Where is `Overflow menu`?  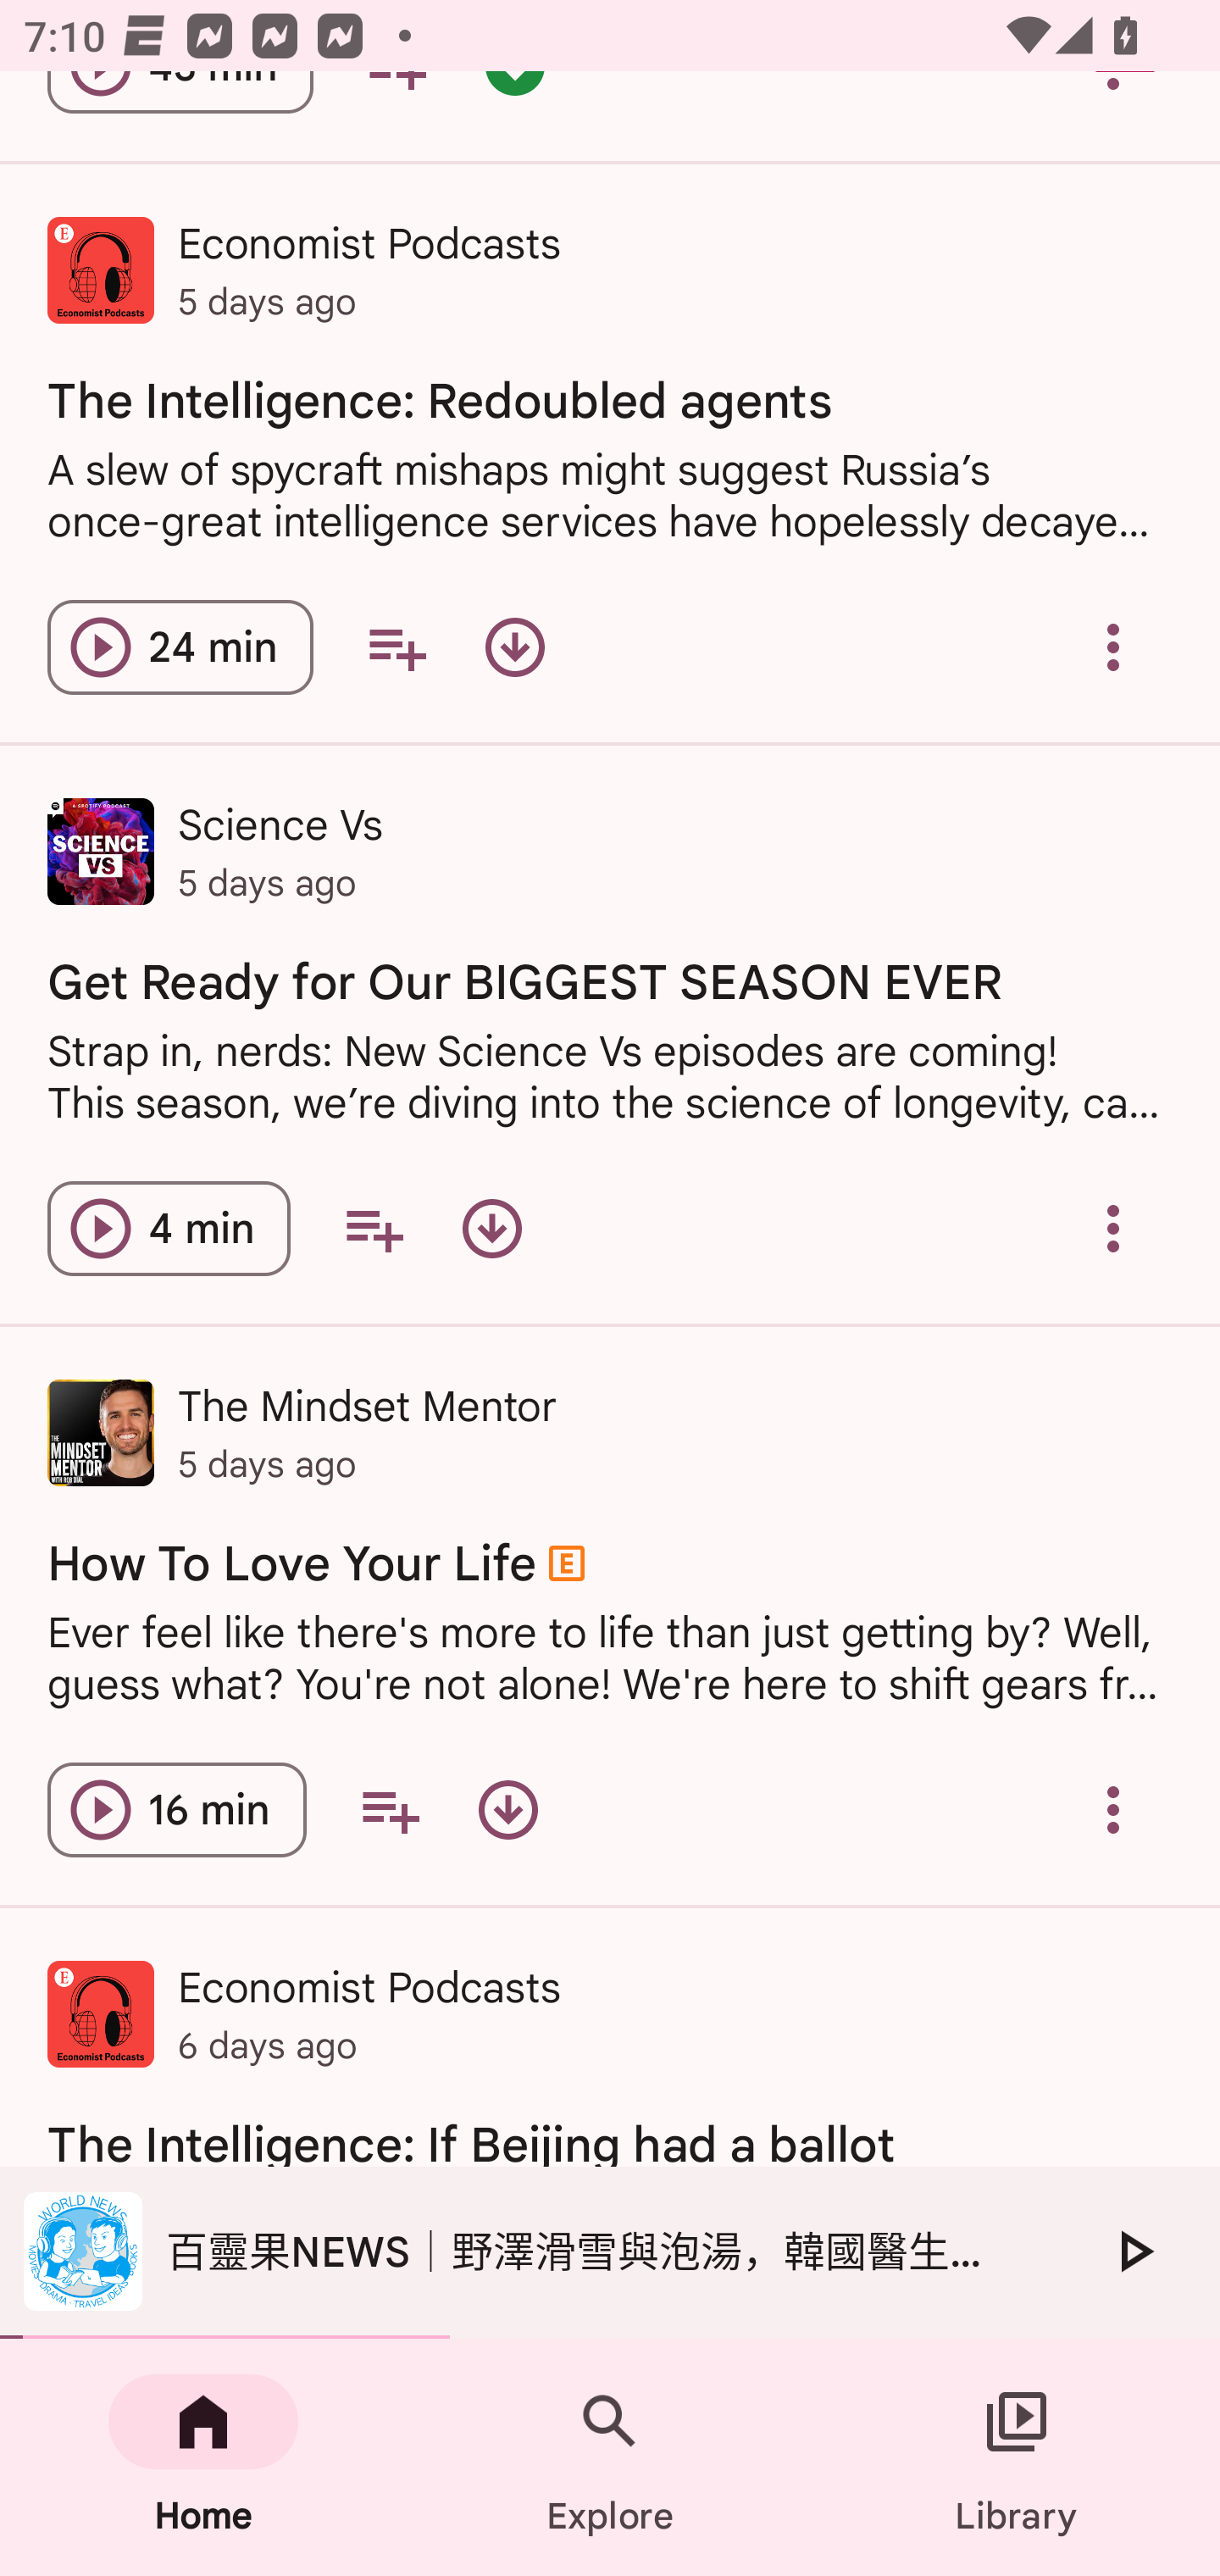
Overflow menu is located at coordinates (1113, 1229).